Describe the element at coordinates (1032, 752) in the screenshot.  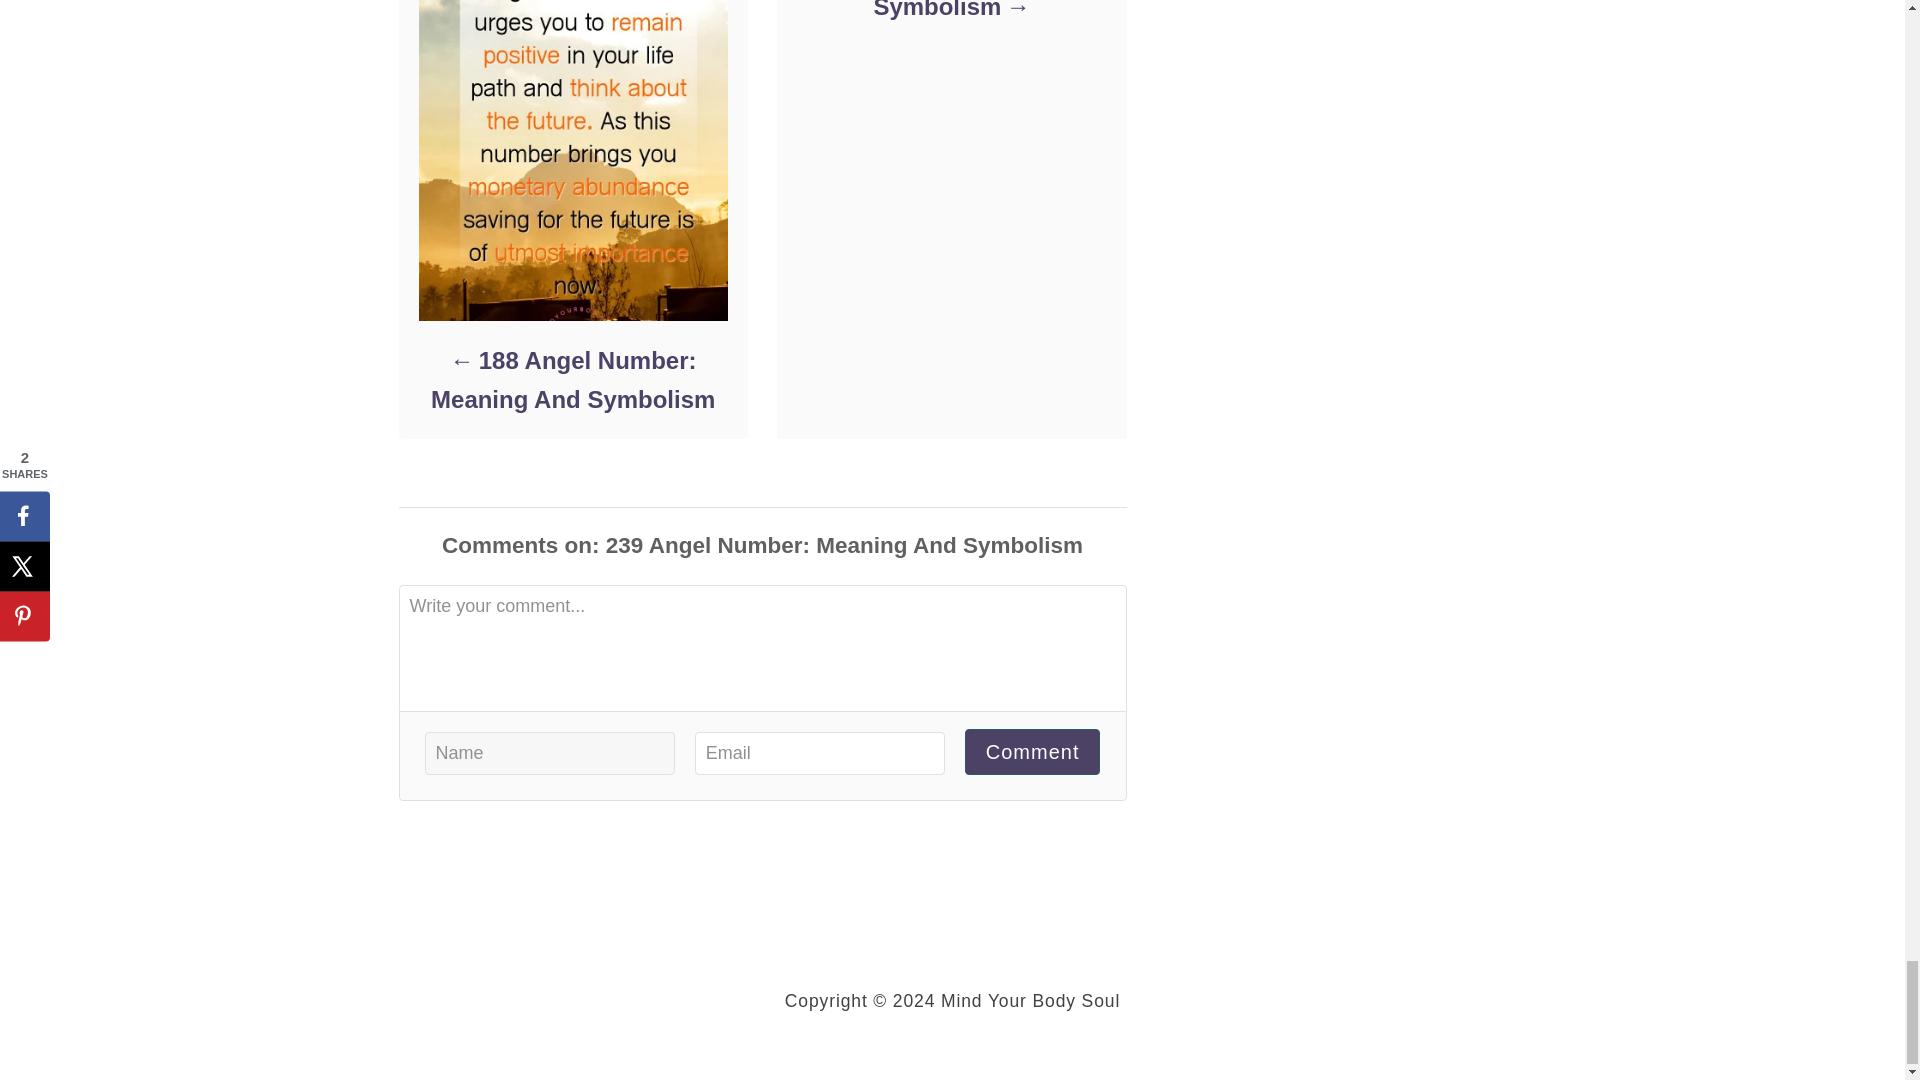
I see `Comment` at that location.